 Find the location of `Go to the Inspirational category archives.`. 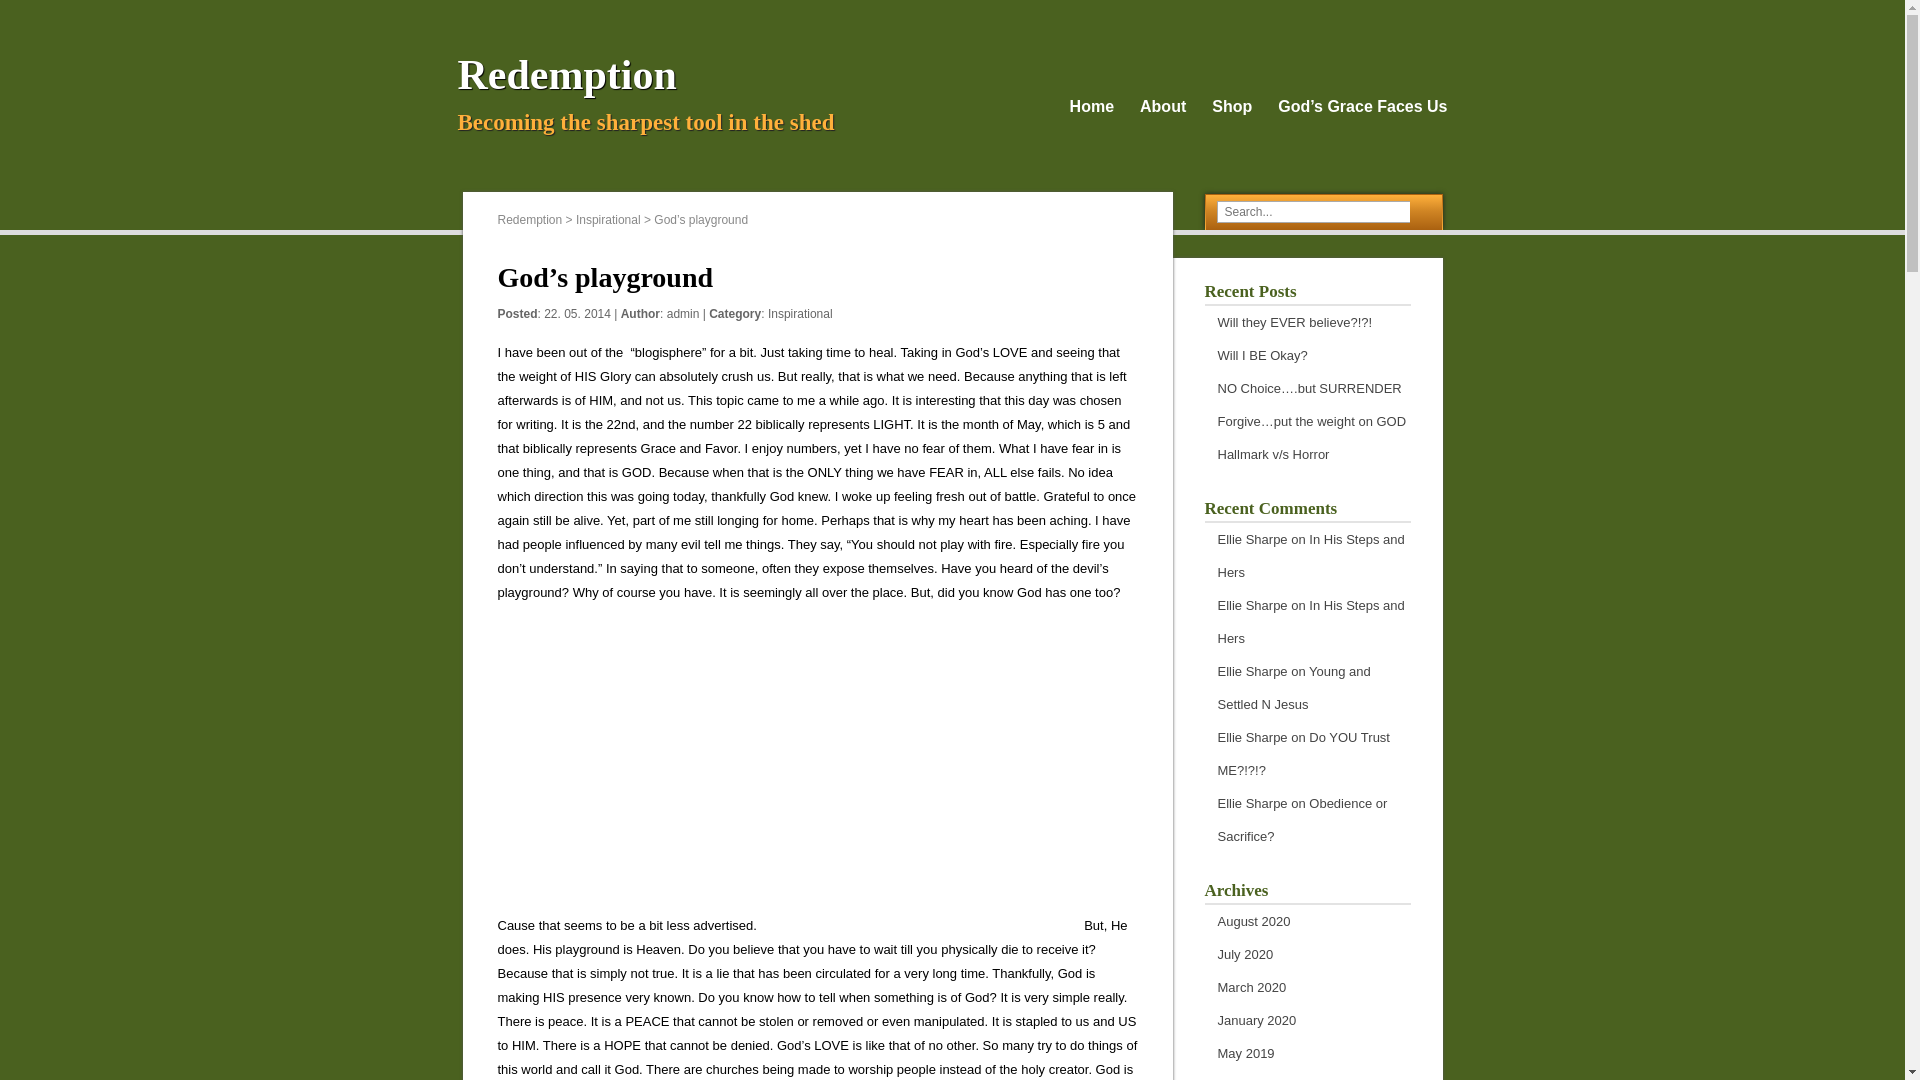

Go to the Inspirational category archives. is located at coordinates (608, 219).